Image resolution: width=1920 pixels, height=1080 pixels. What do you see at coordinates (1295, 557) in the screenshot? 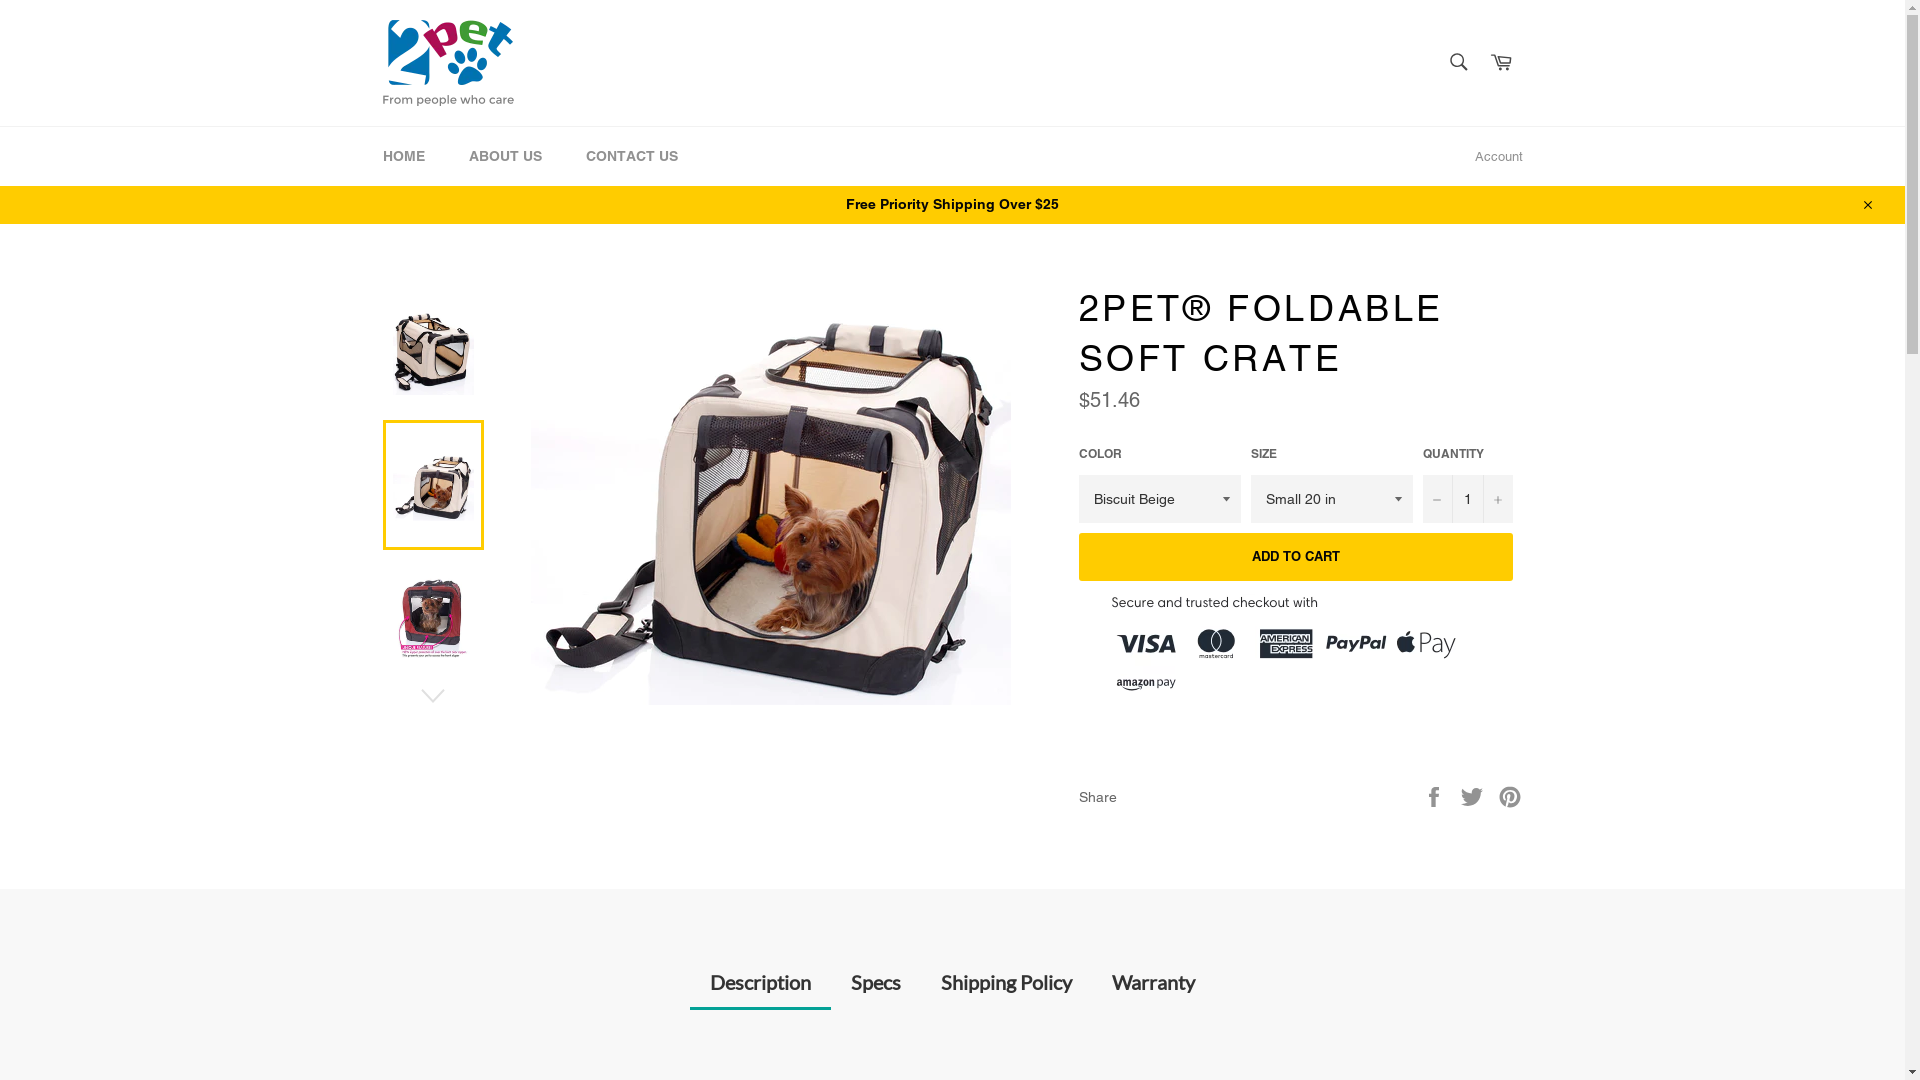
I see `ADD TO CART` at bounding box center [1295, 557].